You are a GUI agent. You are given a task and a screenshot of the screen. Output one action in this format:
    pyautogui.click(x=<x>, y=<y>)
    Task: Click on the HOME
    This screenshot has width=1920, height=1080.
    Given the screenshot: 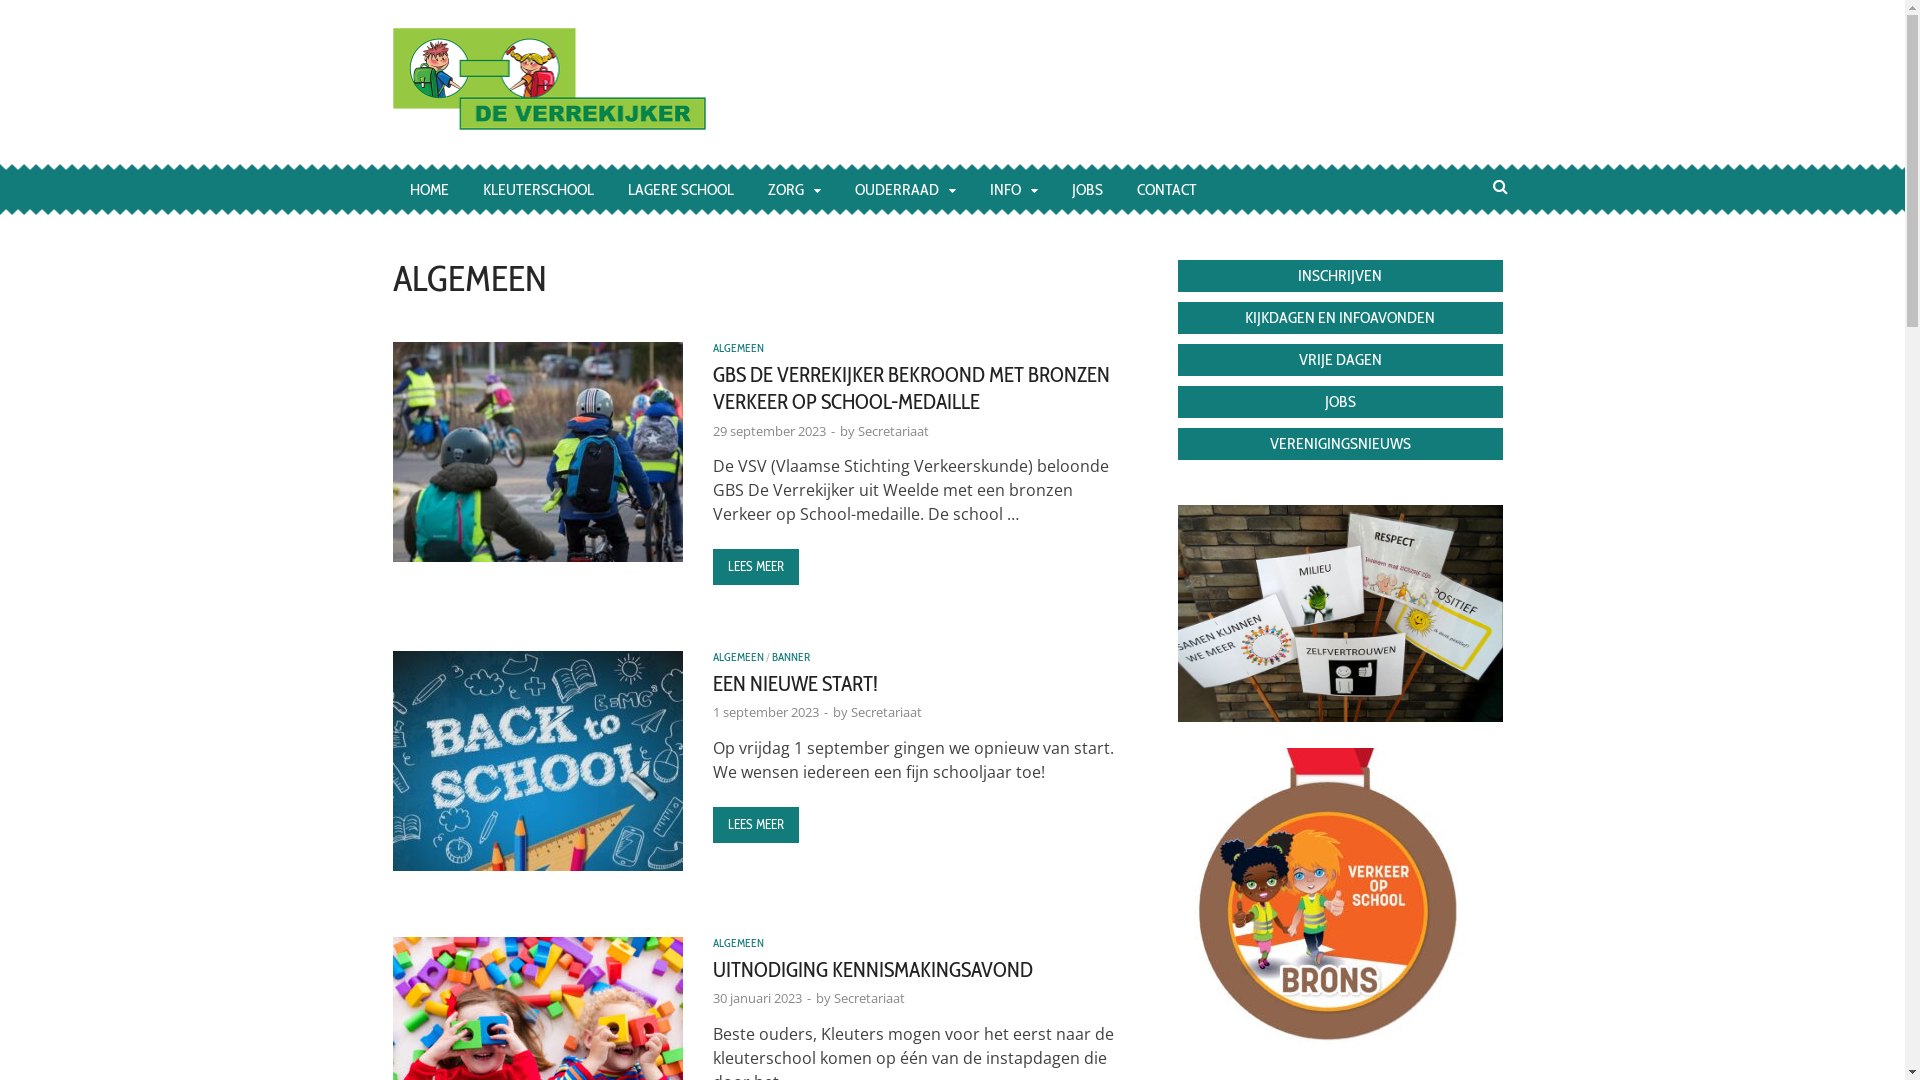 What is the action you would take?
    pyautogui.click(x=428, y=190)
    